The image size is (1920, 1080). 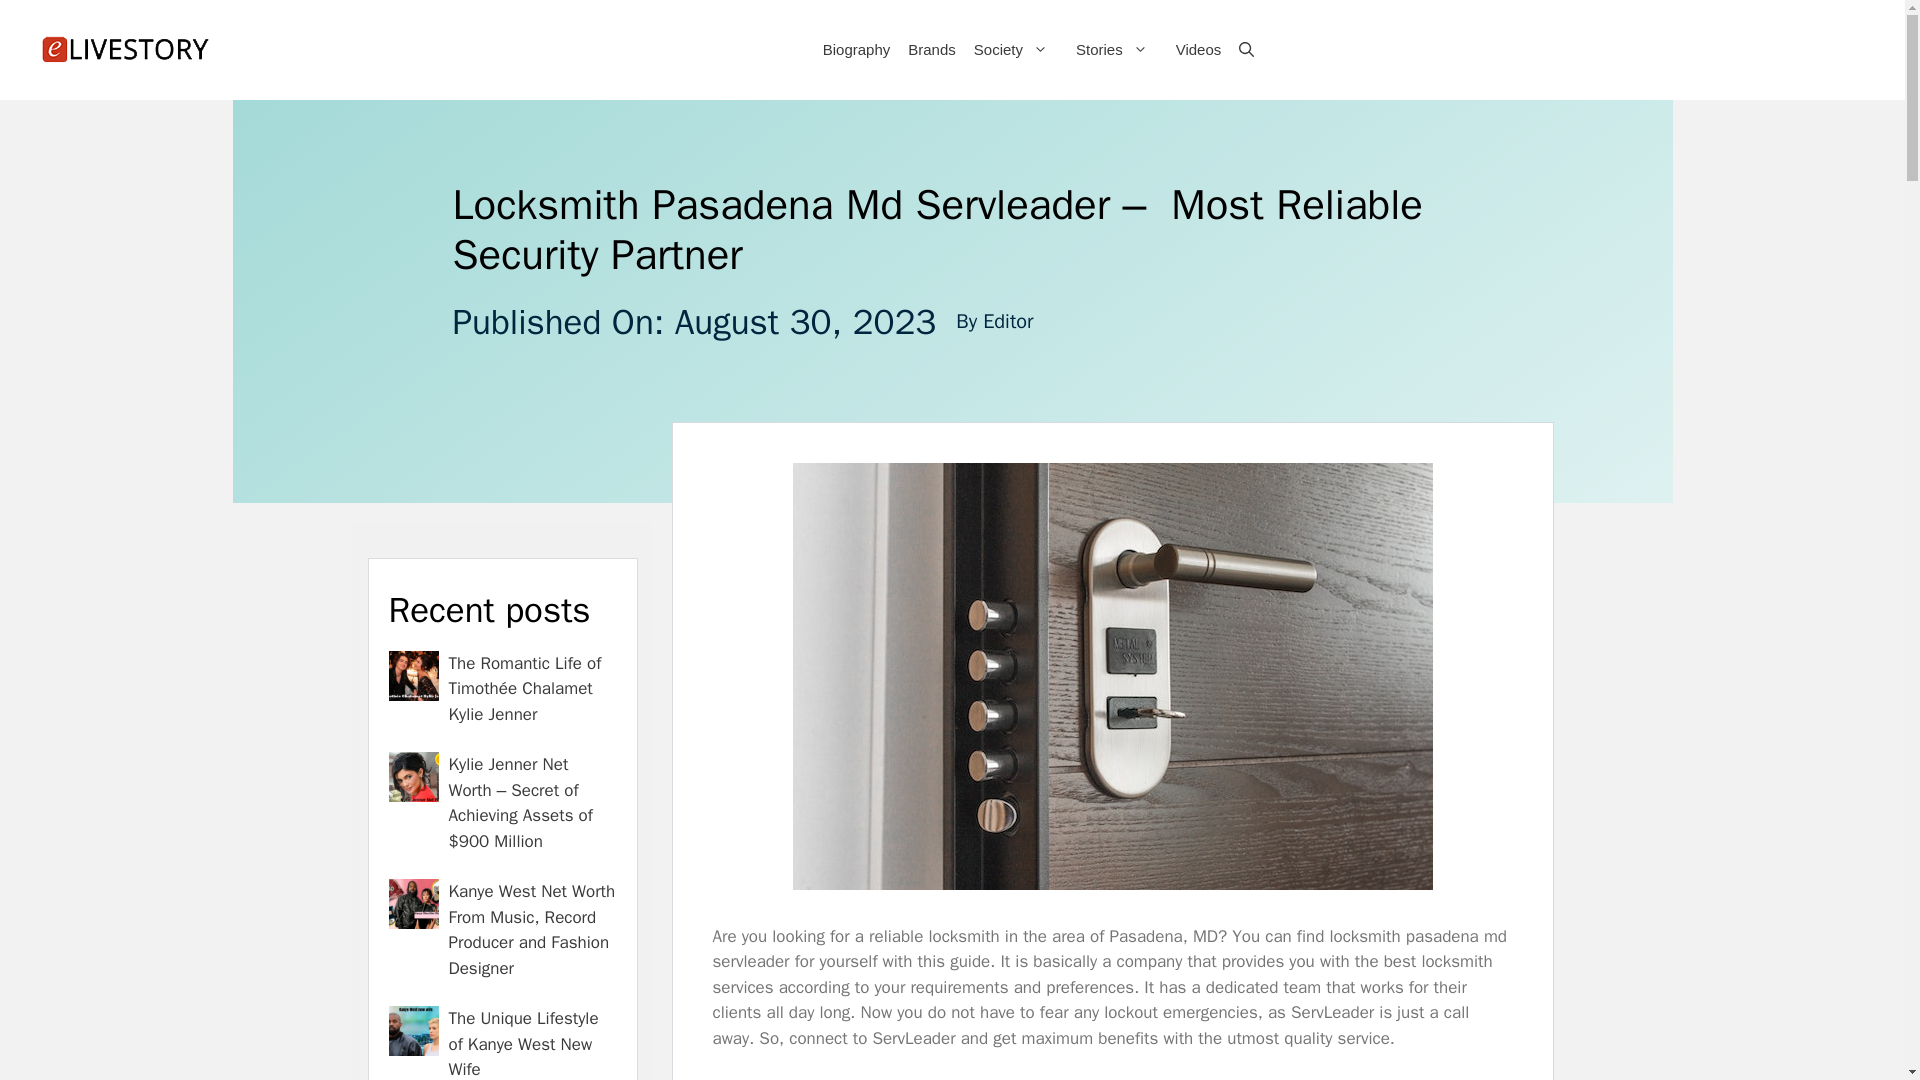 What do you see at coordinates (1115, 50) in the screenshot?
I see `Stories` at bounding box center [1115, 50].